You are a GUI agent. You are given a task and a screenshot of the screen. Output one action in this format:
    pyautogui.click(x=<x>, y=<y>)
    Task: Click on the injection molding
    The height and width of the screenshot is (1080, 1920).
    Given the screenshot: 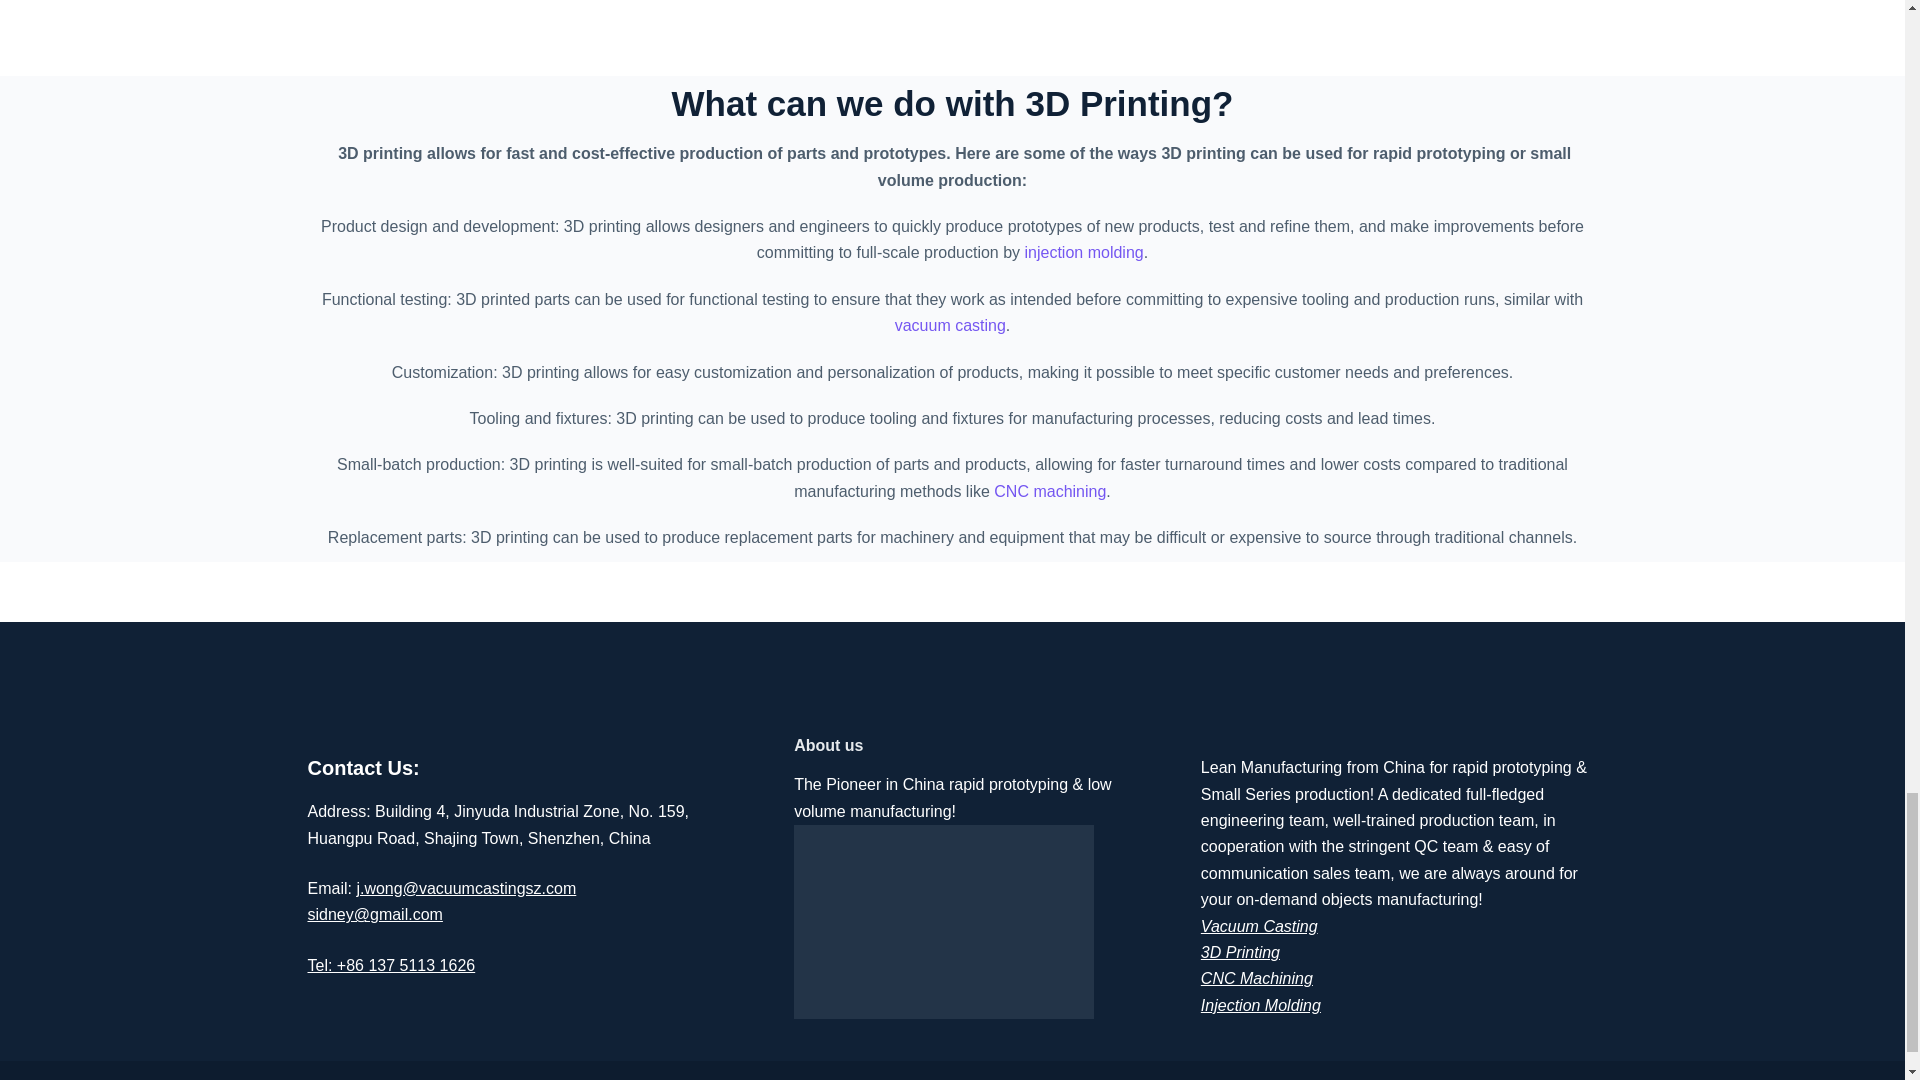 What is the action you would take?
    pyautogui.click(x=1084, y=252)
    